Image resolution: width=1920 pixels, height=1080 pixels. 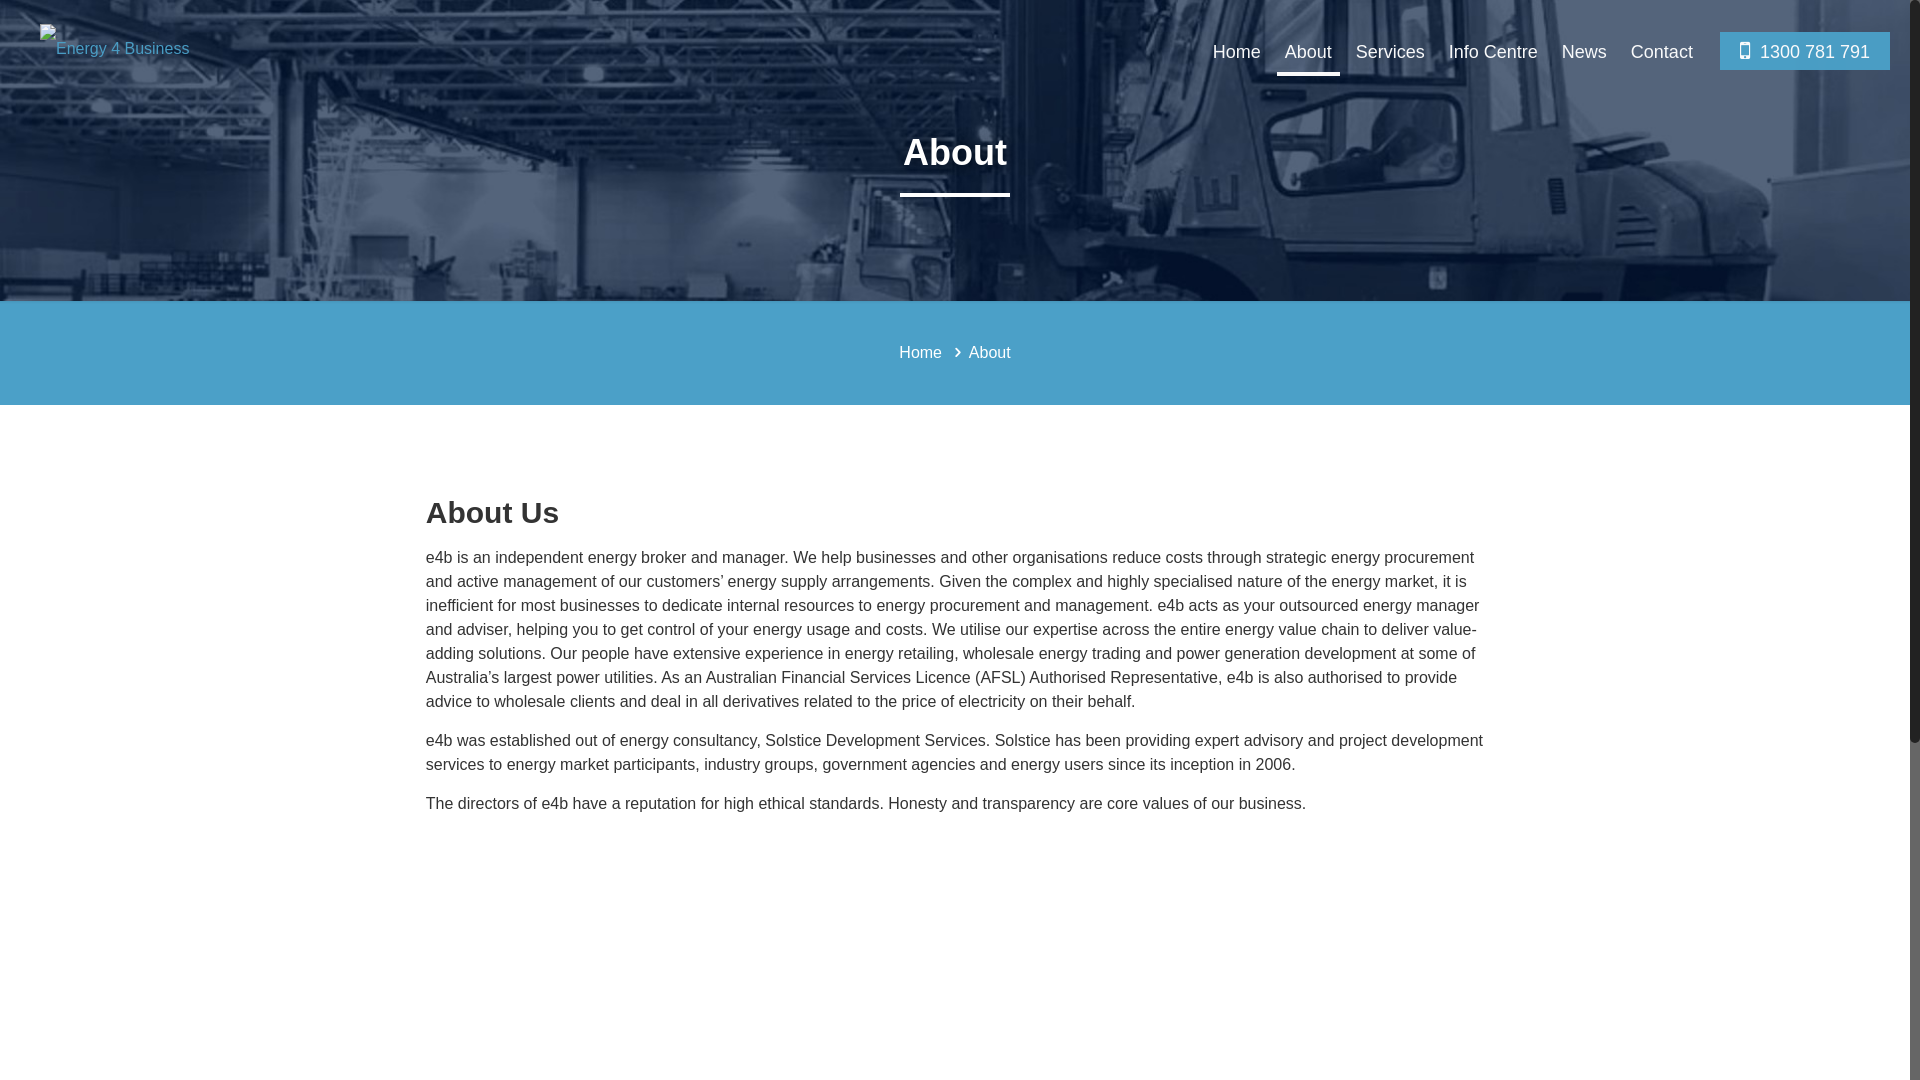 What do you see at coordinates (1390, 52) in the screenshot?
I see `Services` at bounding box center [1390, 52].